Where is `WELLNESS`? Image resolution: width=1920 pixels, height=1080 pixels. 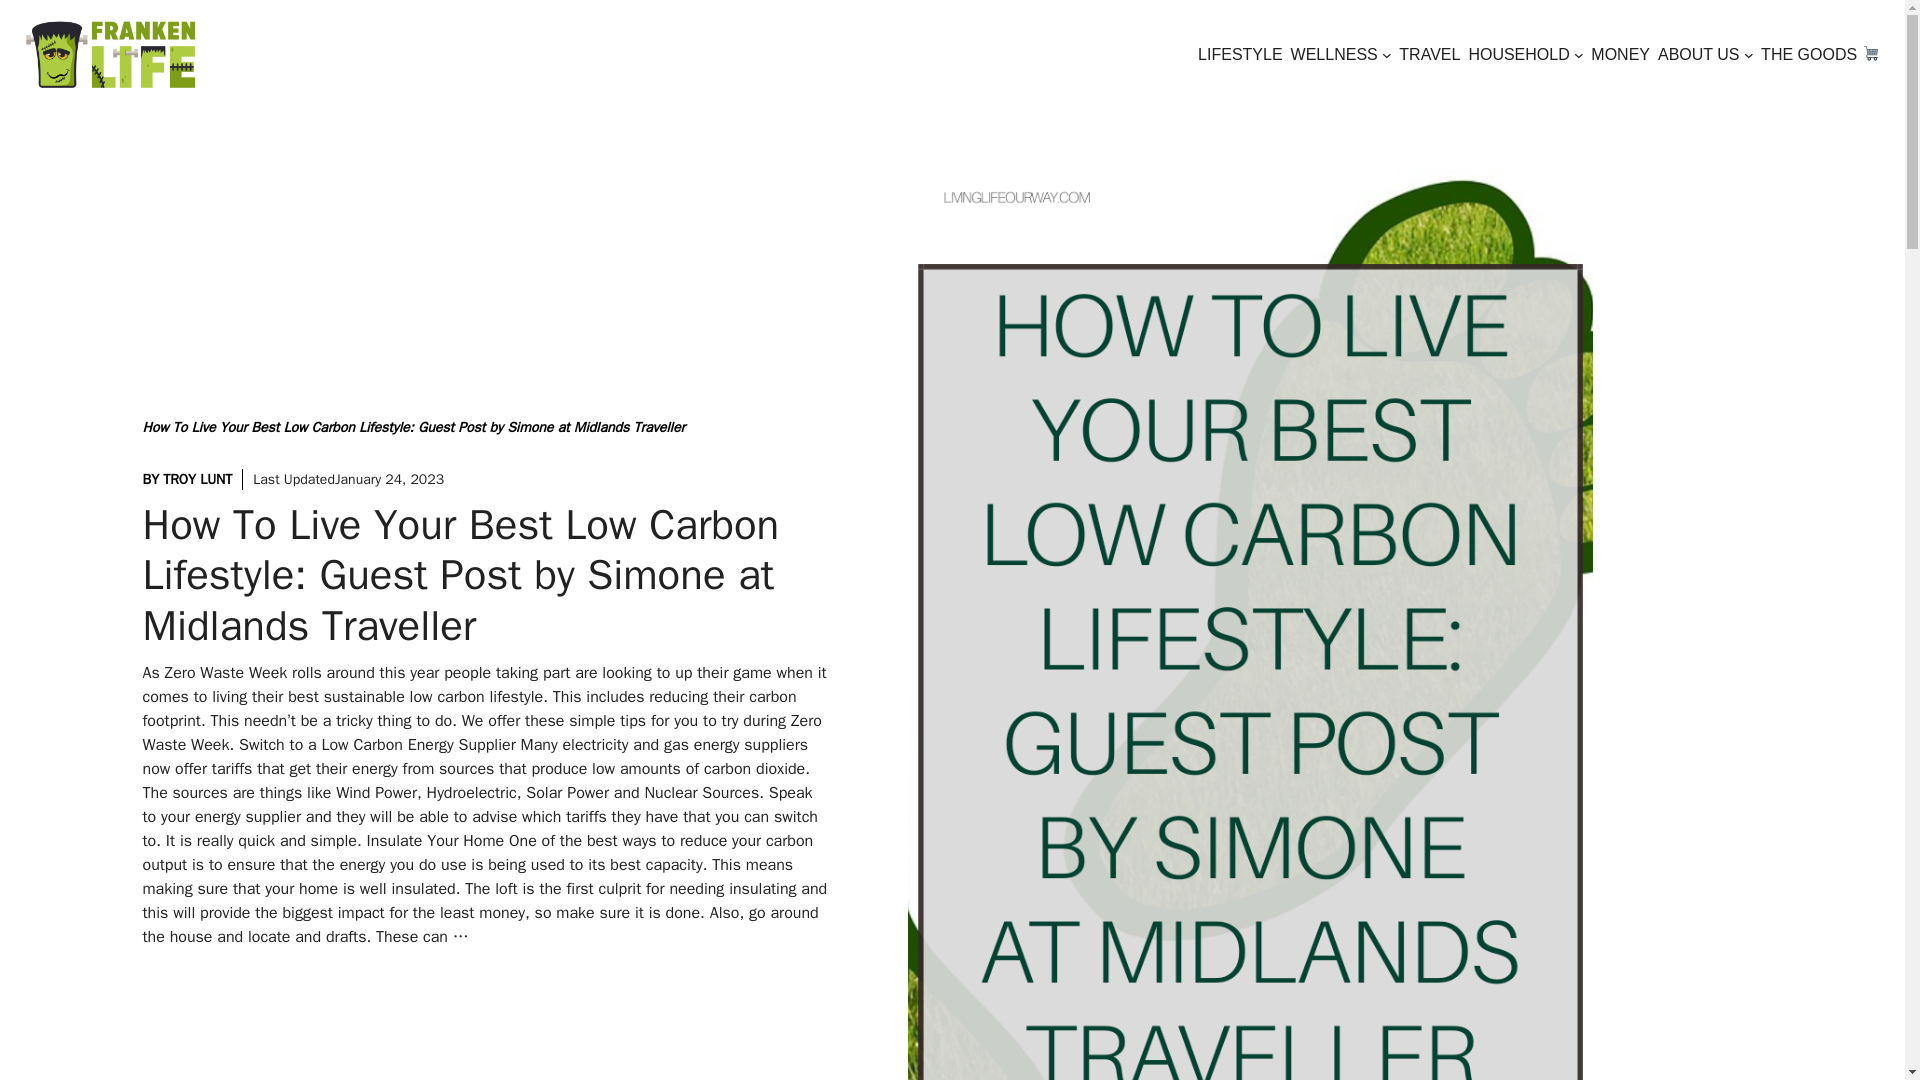 WELLNESS is located at coordinates (1334, 54).